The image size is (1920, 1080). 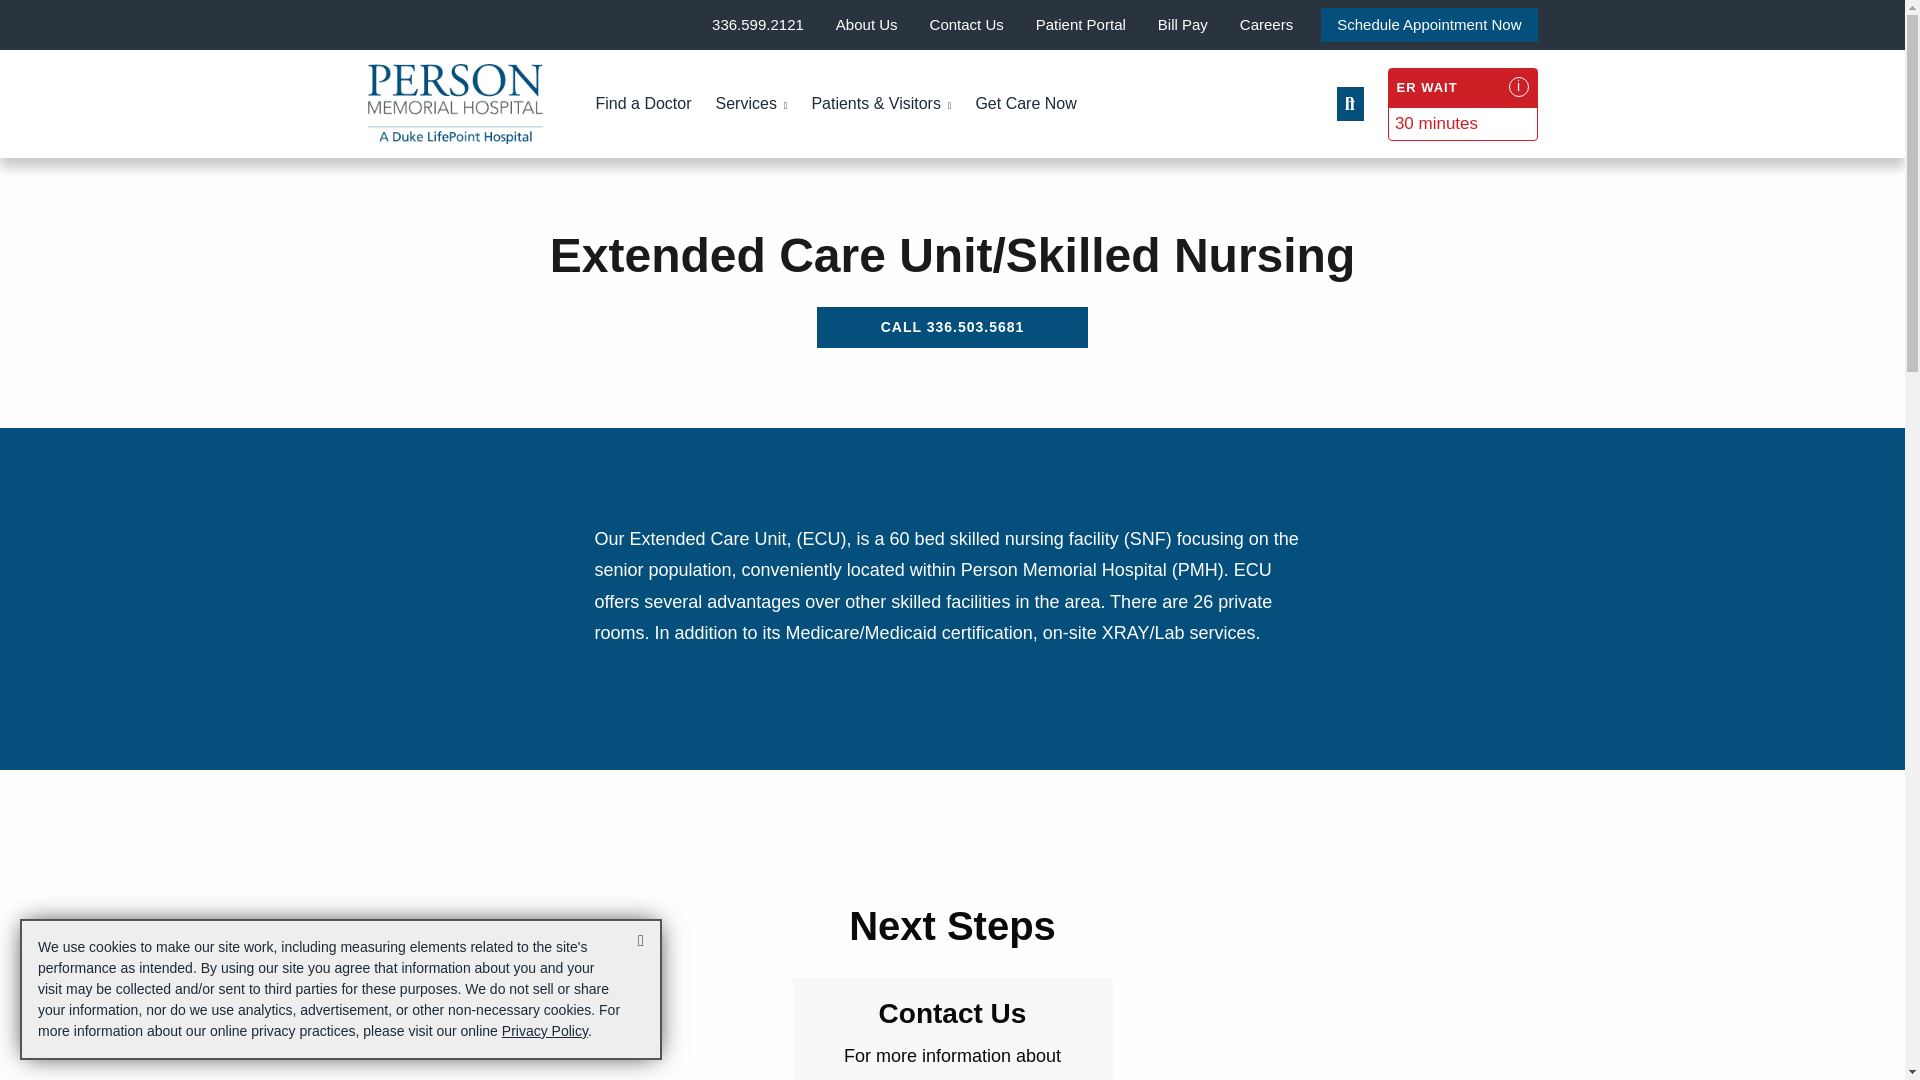 What do you see at coordinates (866, 24) in the screenshot?
I see `About Us` at bounding box center [866, 24].